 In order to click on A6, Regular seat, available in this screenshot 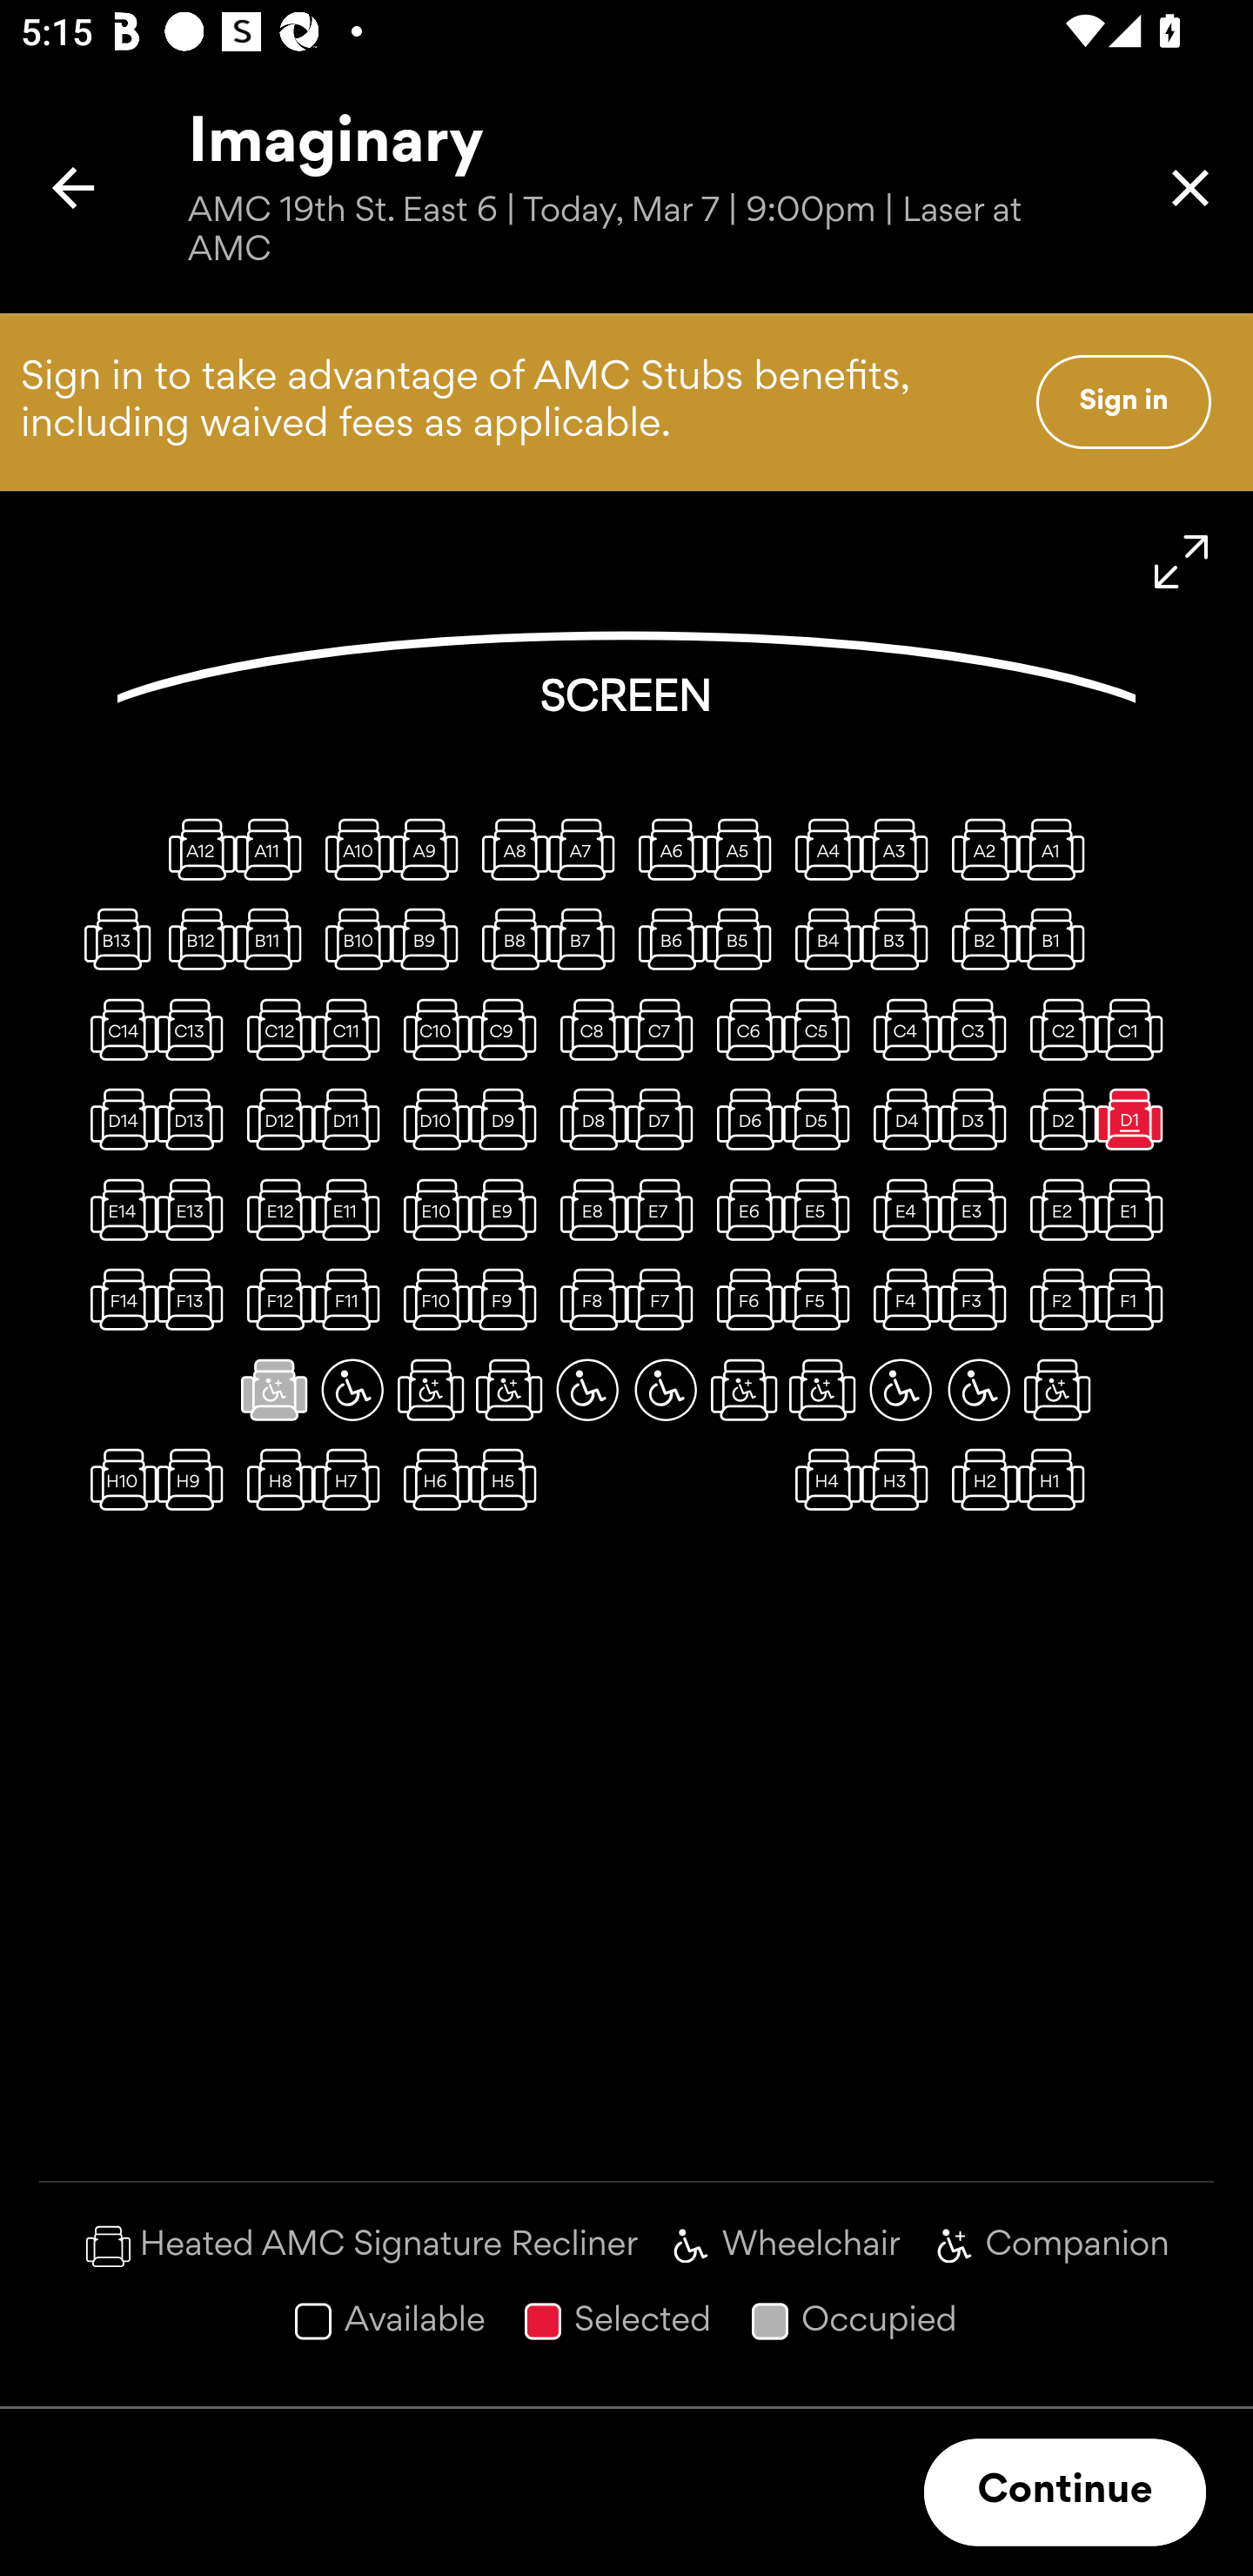, I will do `click(665, 849)`.